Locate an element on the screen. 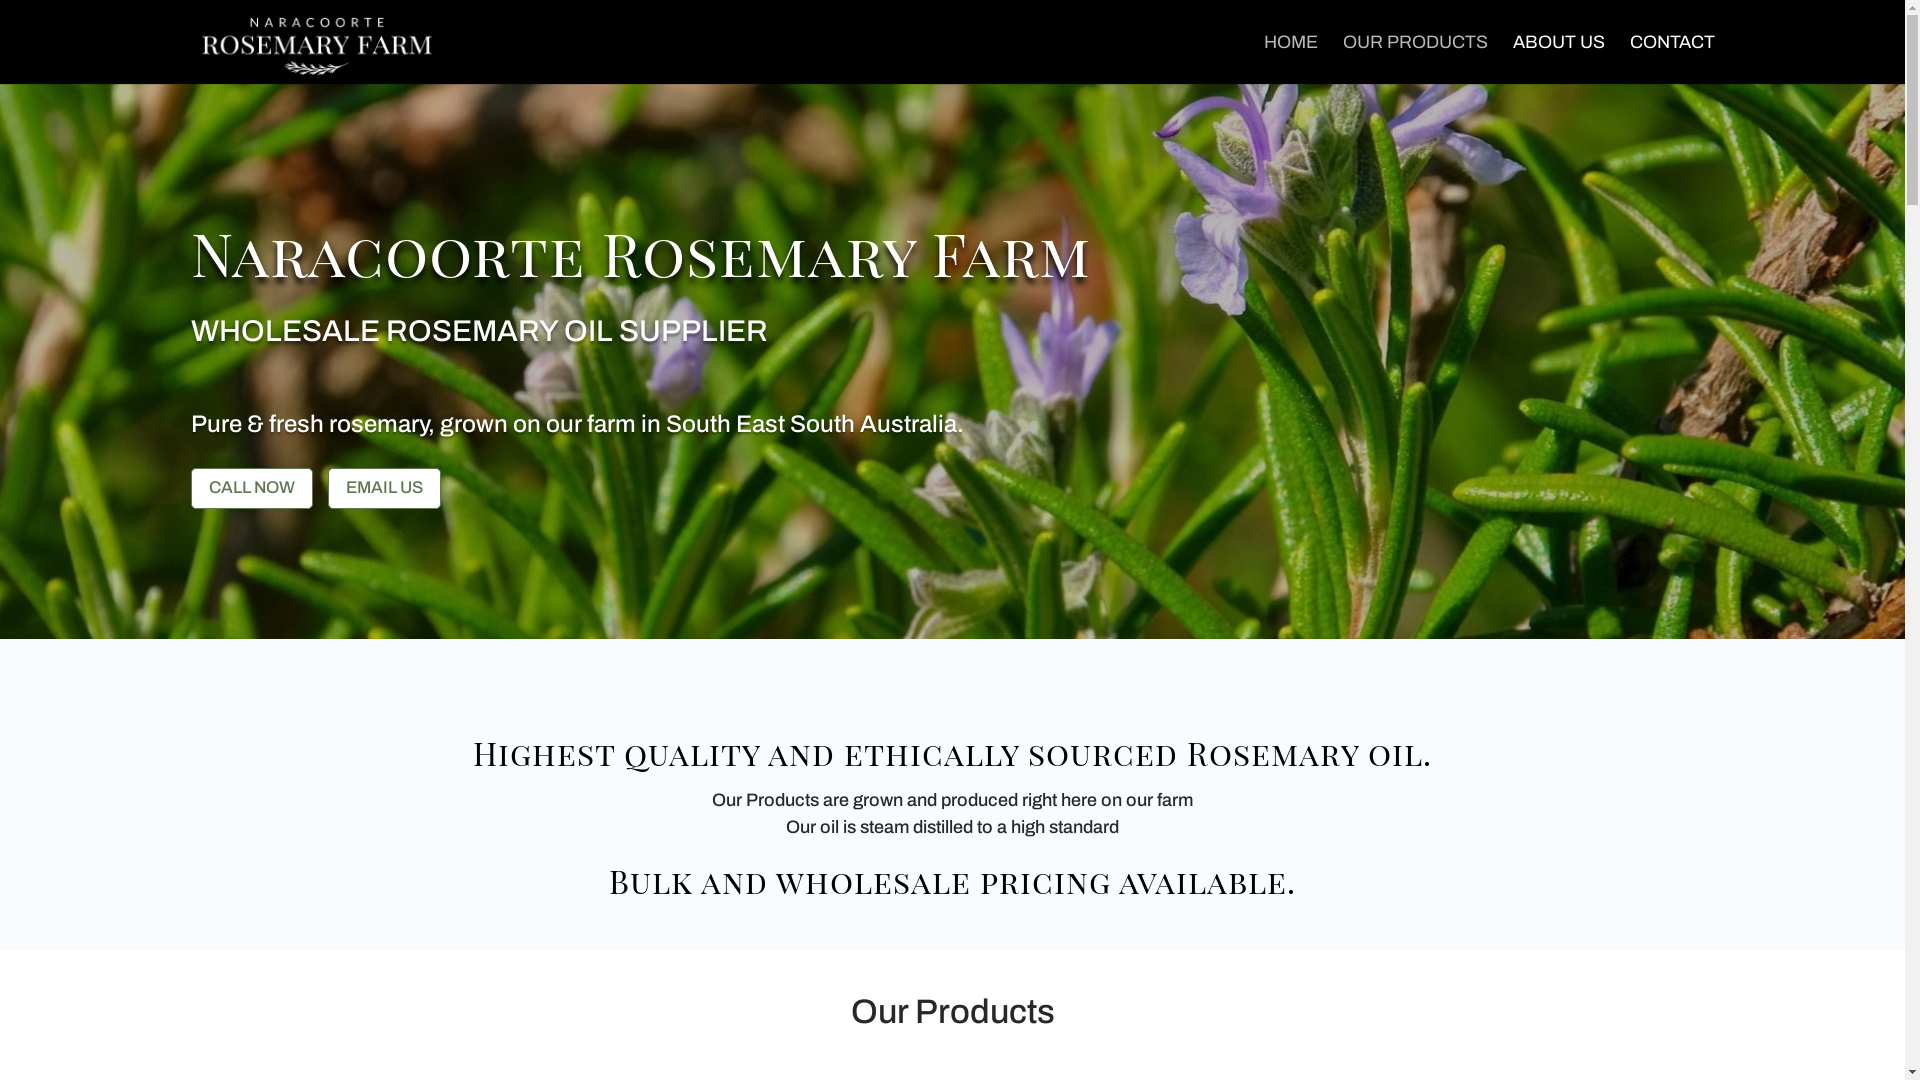 This screenshot has height=1080, width=1920. EMAIL US is located at coordinates (384, 488).